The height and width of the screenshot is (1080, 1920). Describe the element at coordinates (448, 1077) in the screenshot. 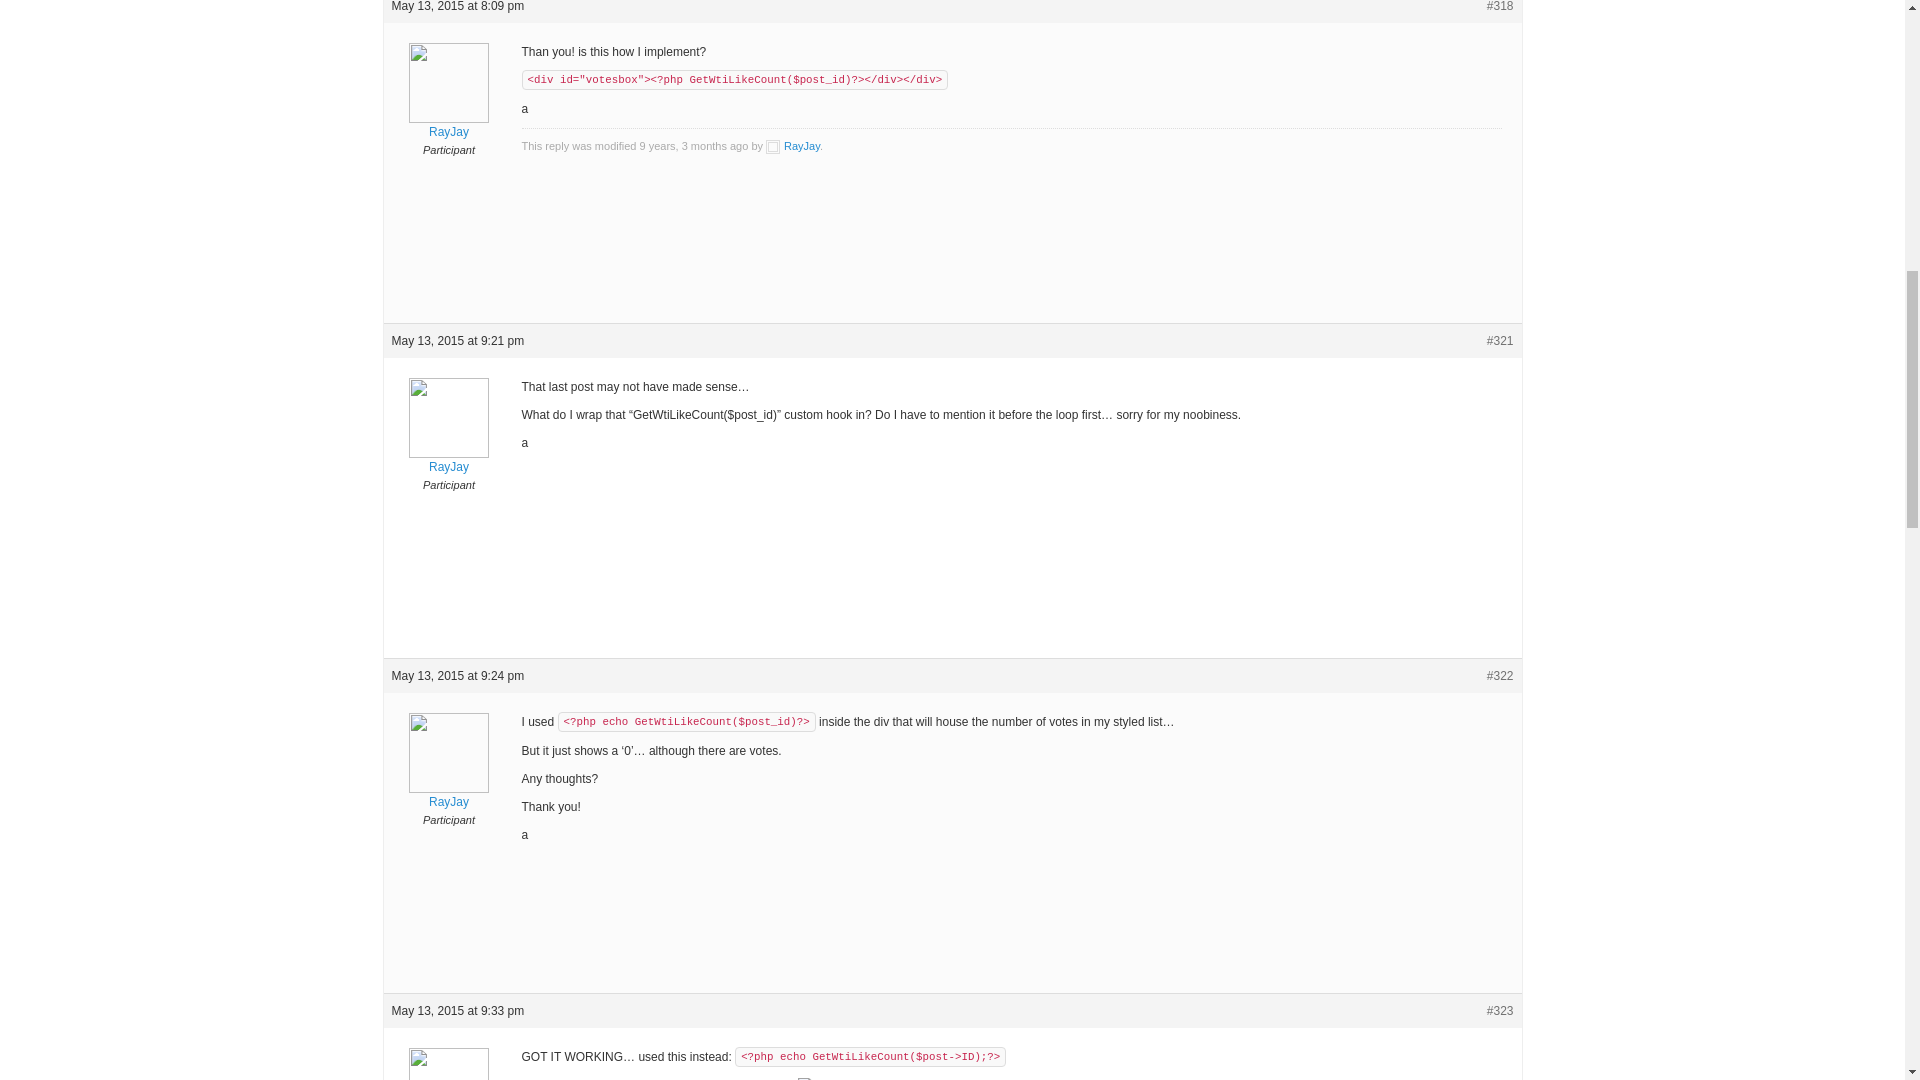

I see `View RayJay's profile` at that location.